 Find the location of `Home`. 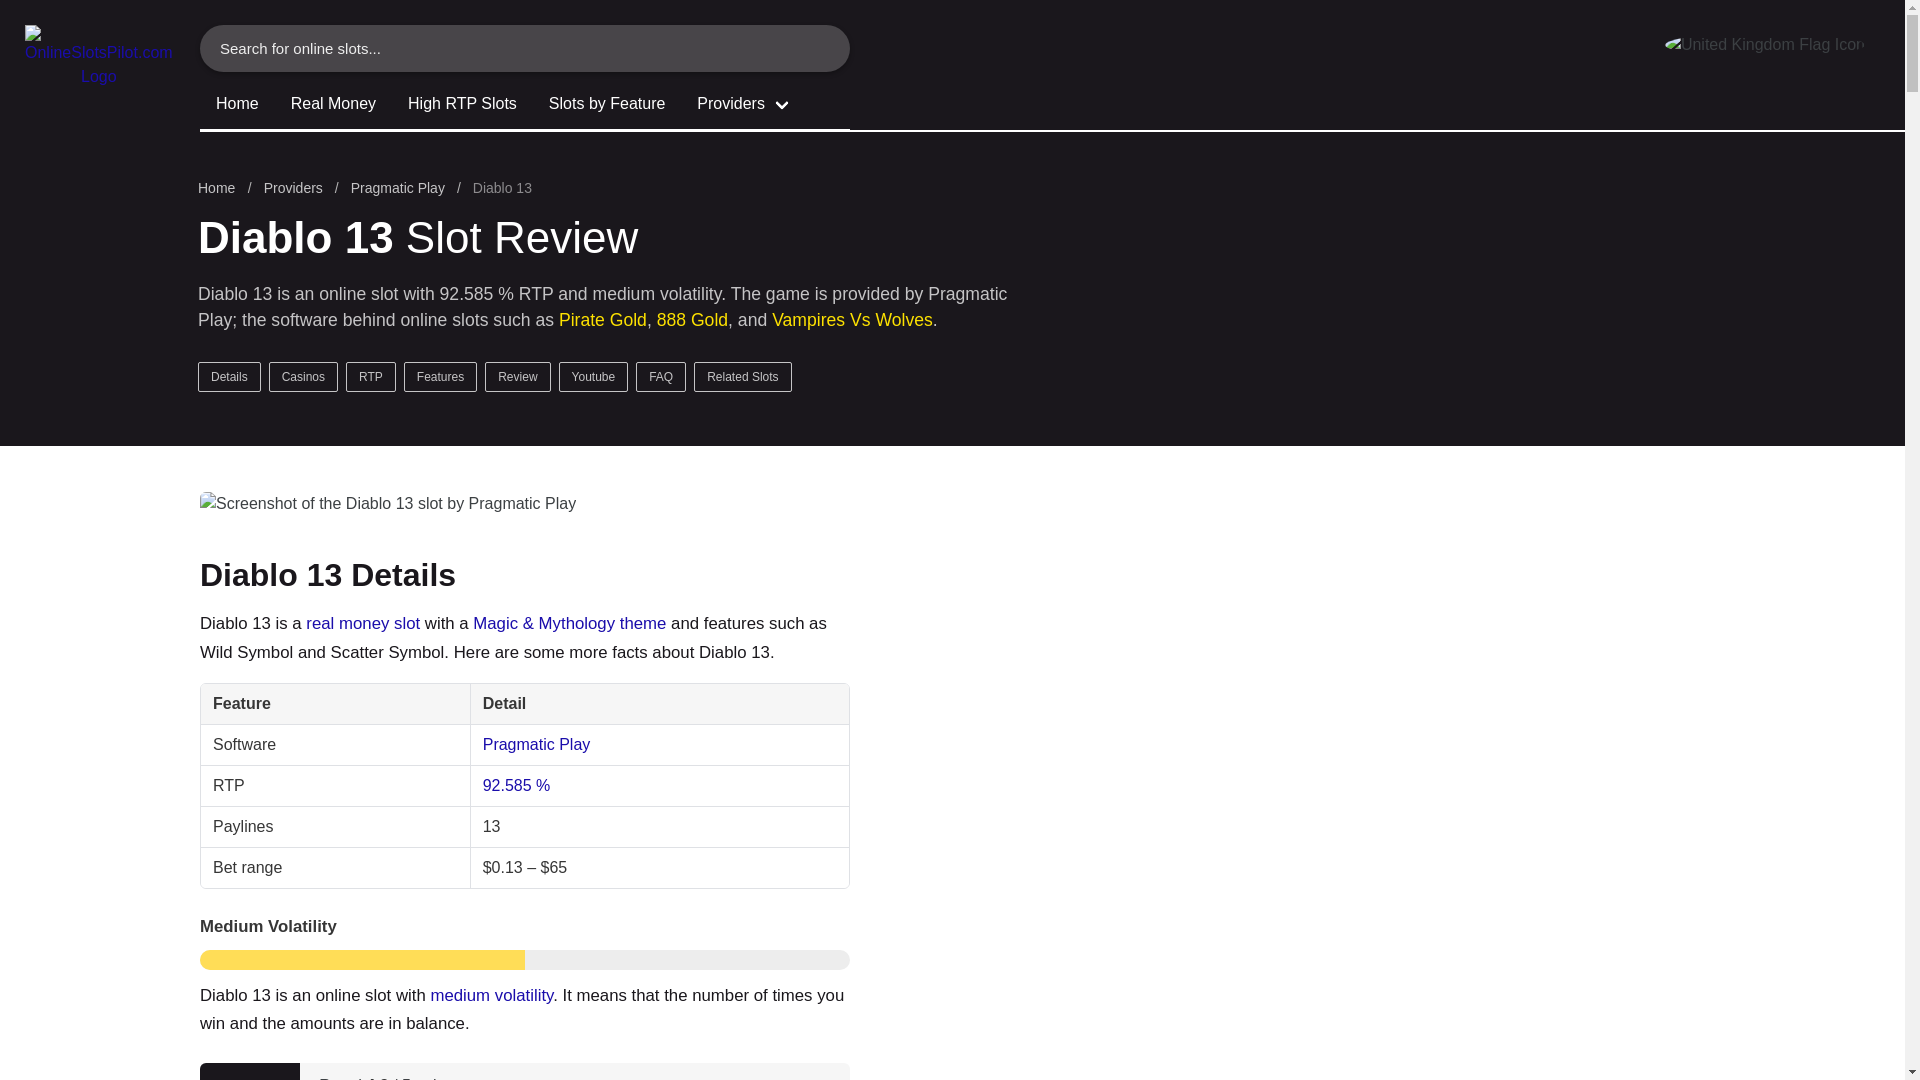

Home is located at coordinates (220, 188).